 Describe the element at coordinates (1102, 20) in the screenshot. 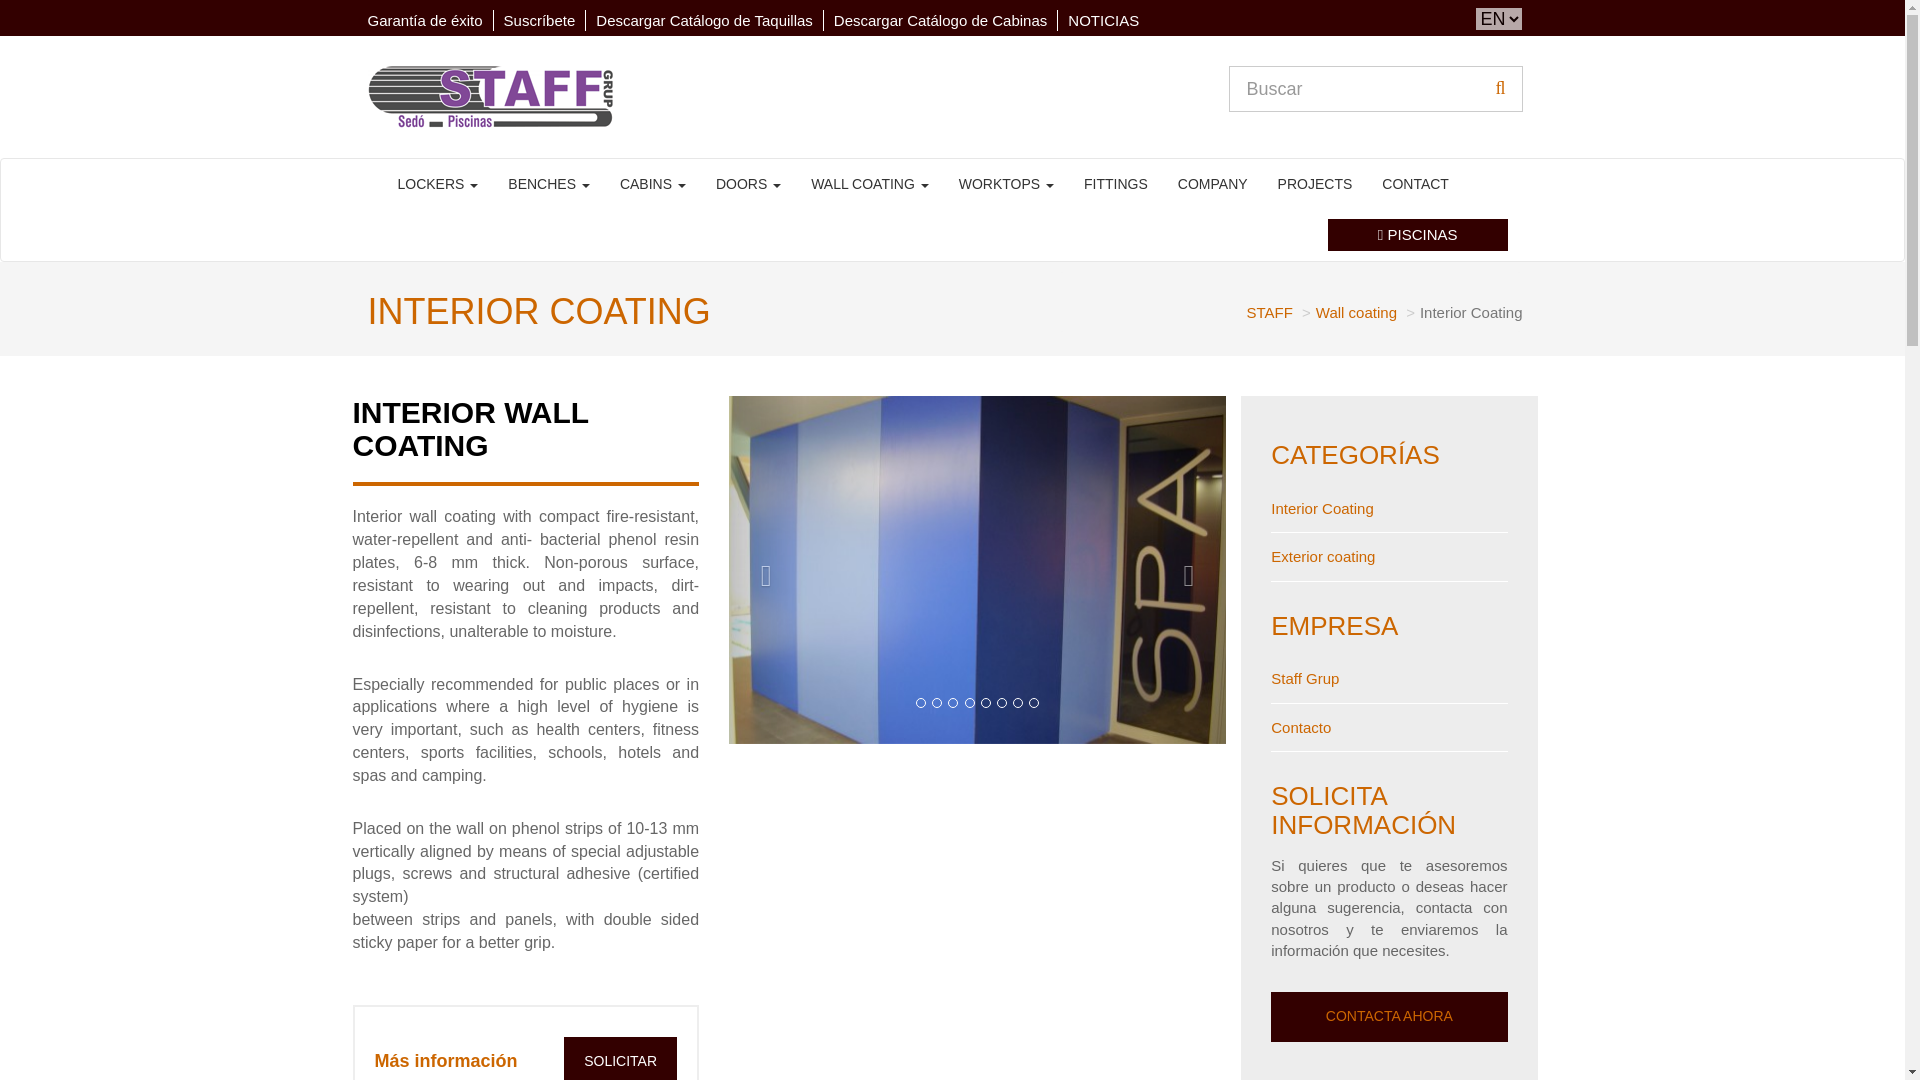

I see `NOTICIAS` at that location.